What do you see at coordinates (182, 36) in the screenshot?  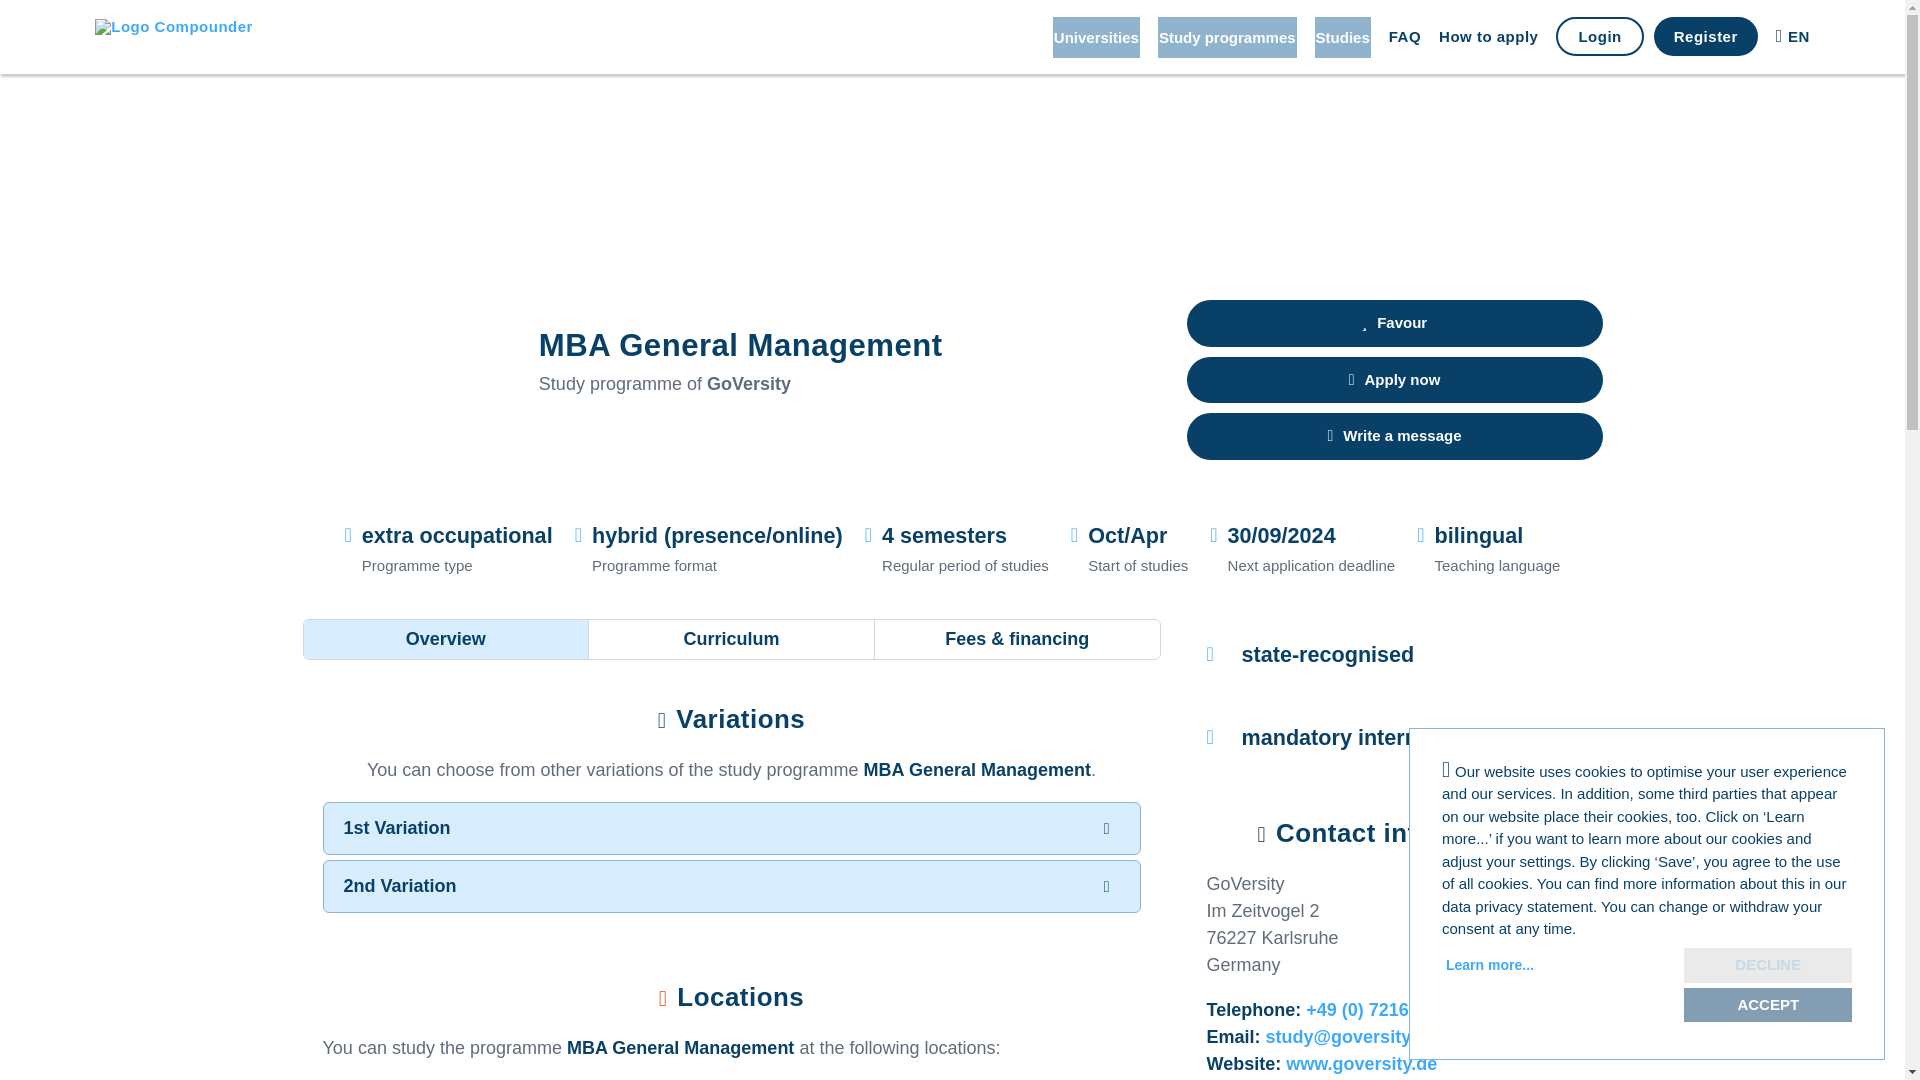 I see `To the homepage of Compounder` at bounding box center [182, 36].